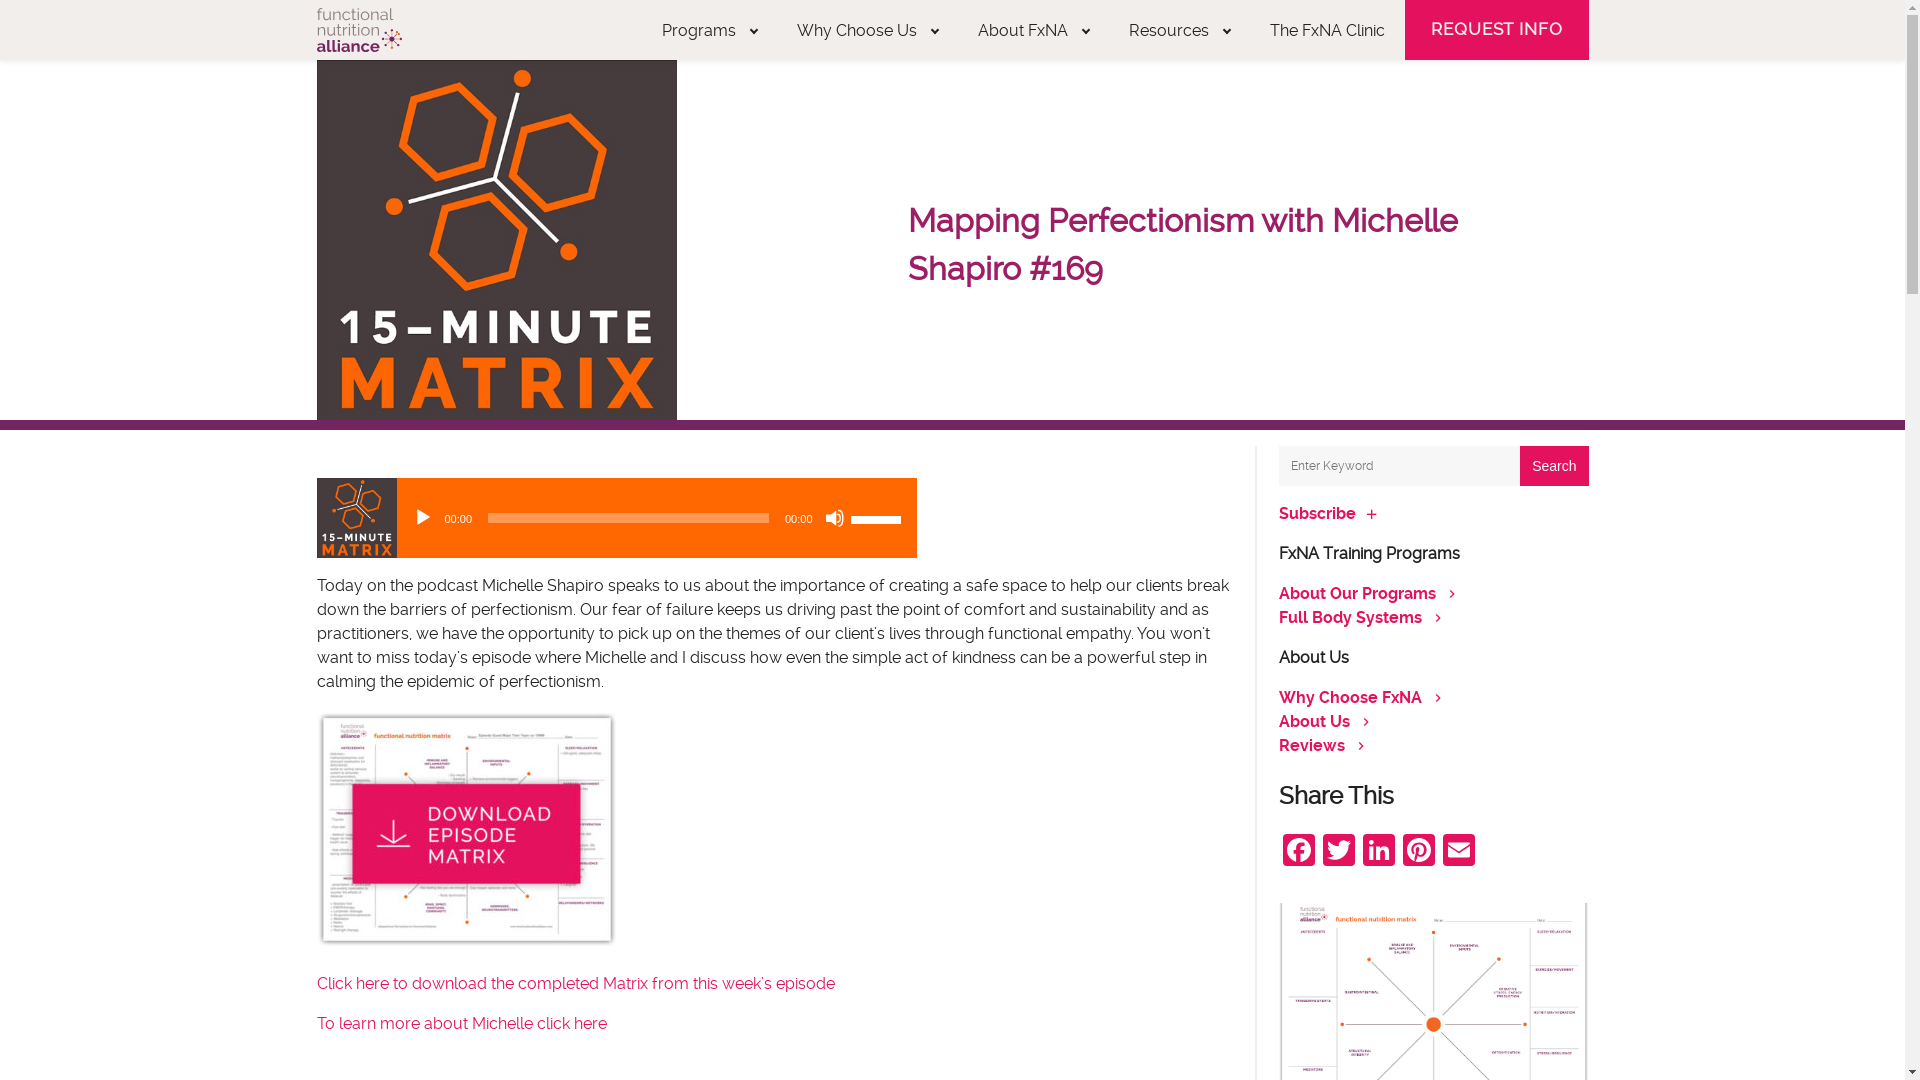 The height and width of the screenshot is (1080, 1920). Describe the element at coordinates (461, 1024) in the screenshot. I see `To learn more about Michelle click here` at that location.